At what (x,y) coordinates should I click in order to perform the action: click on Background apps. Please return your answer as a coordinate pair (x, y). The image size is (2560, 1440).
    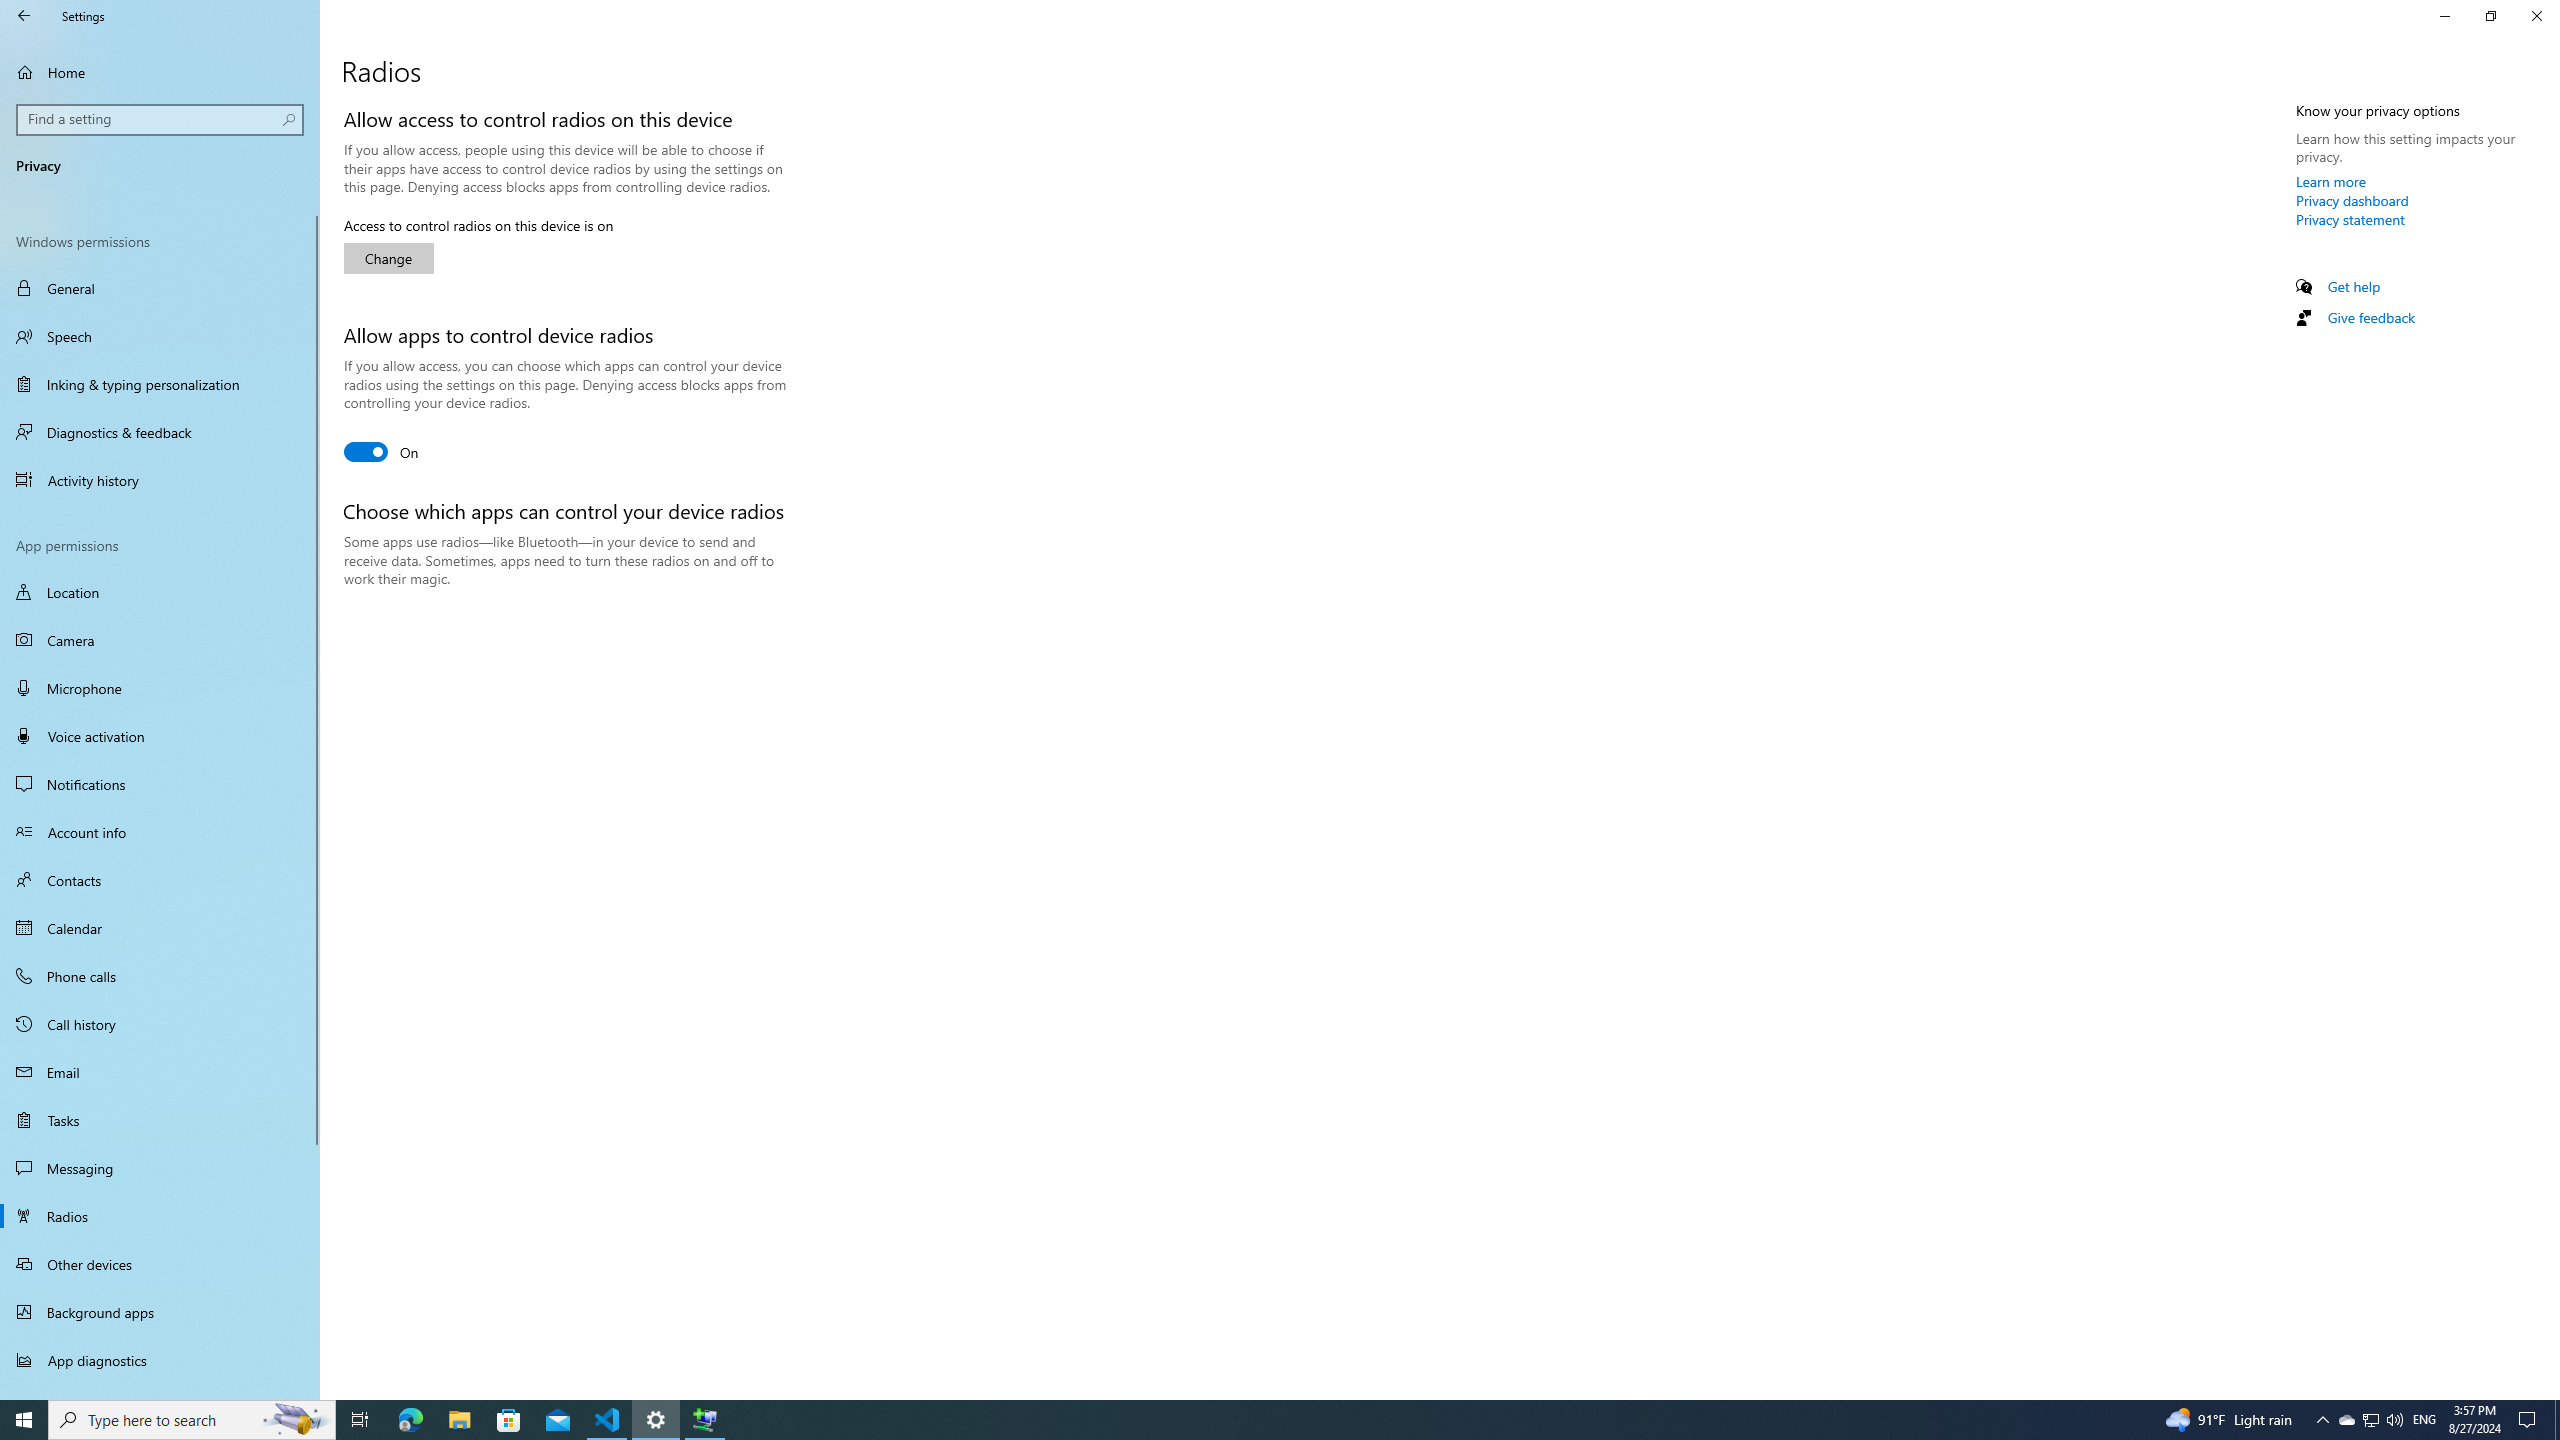
    Looking at the image, I should click on (160, 1312).